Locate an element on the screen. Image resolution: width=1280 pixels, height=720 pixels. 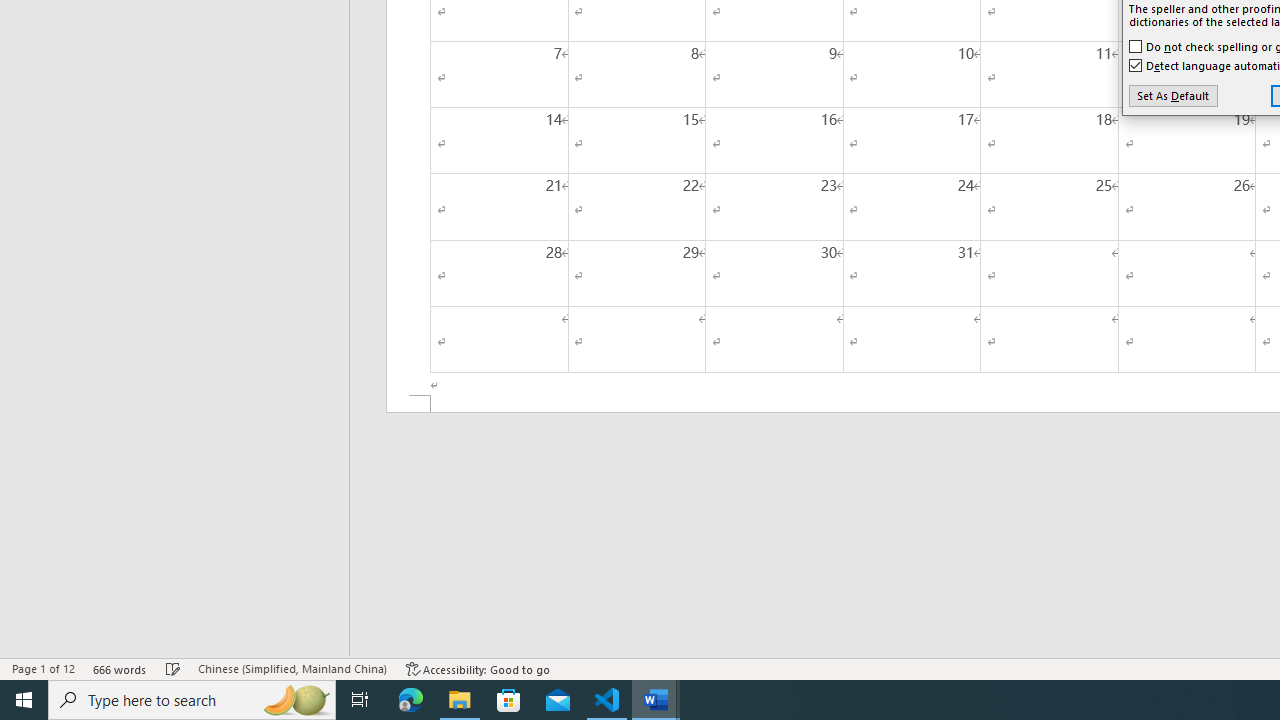
Accessibility Checker Accessibility: Good to go is located at coordinates (478, 668).